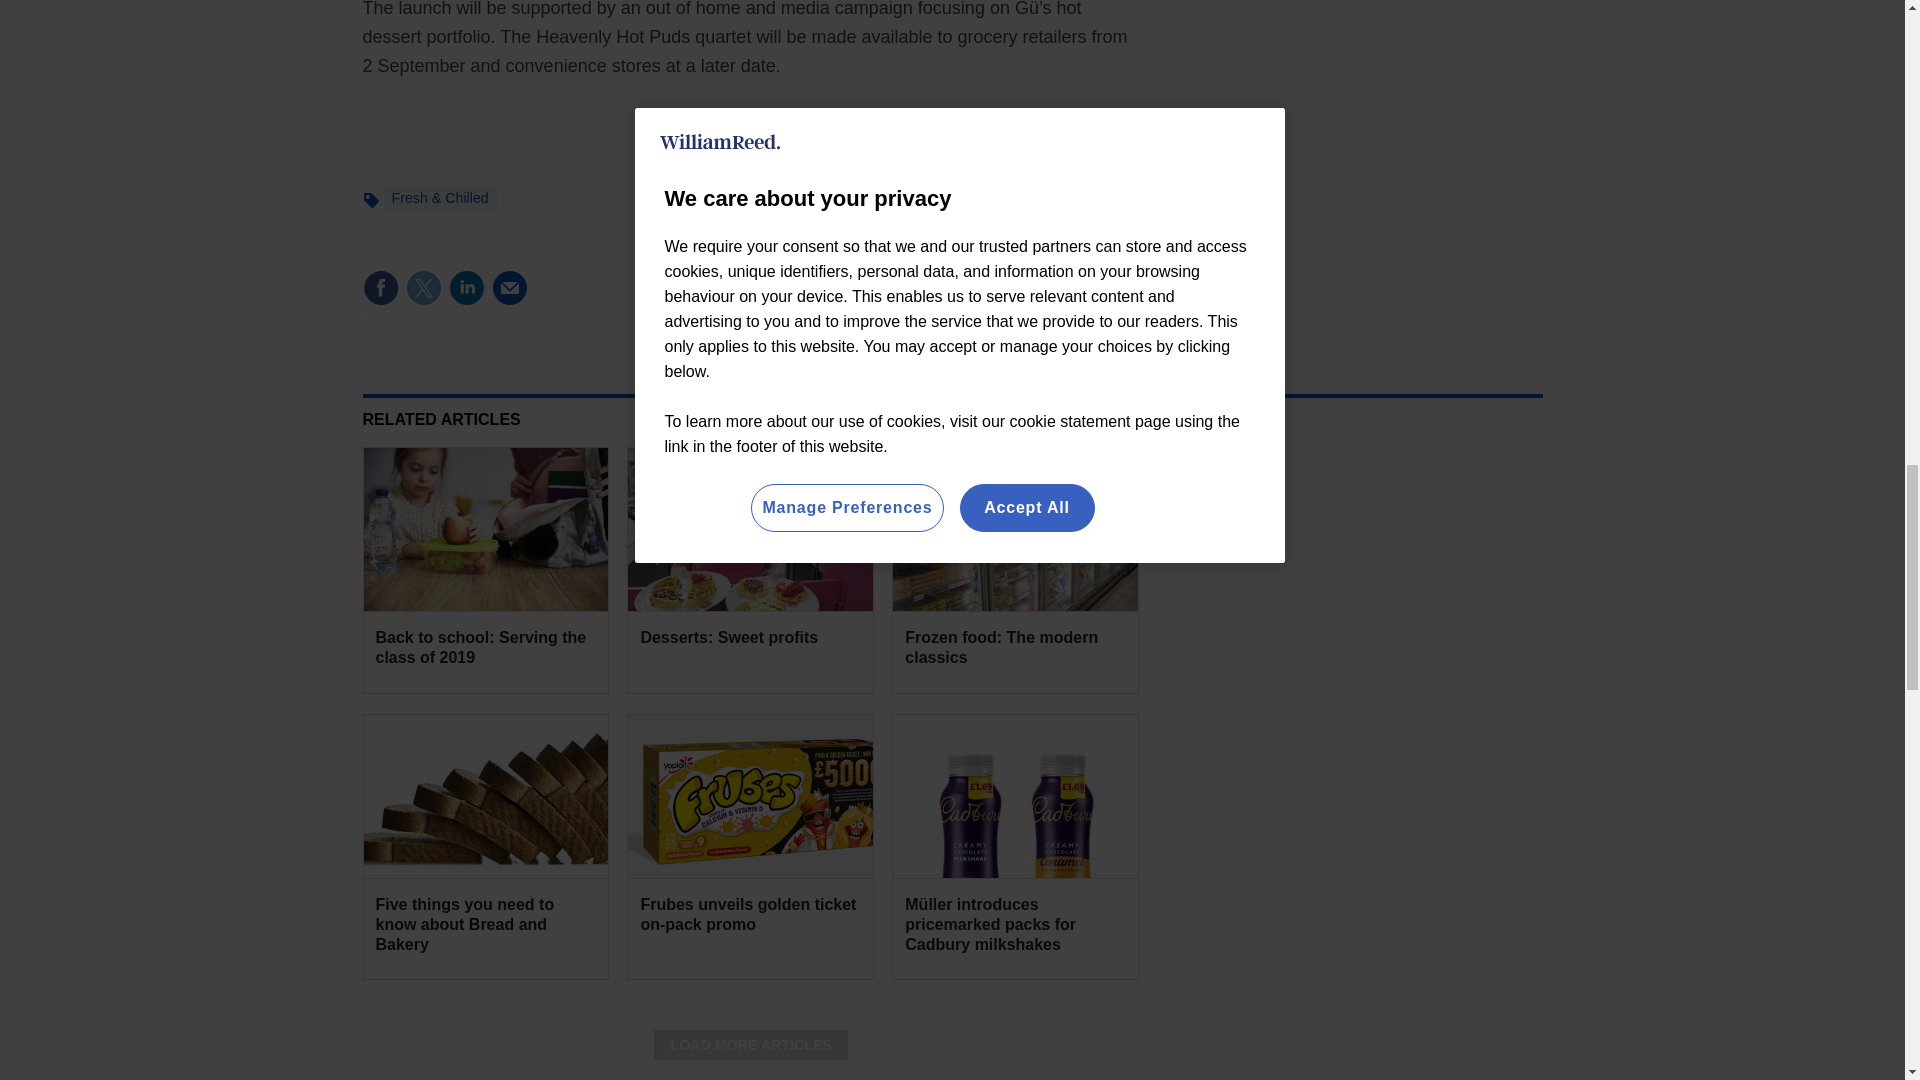  Describe the element at coordinates (423, 288) in the screenshot. I see `Share this on Twitter` at that location.